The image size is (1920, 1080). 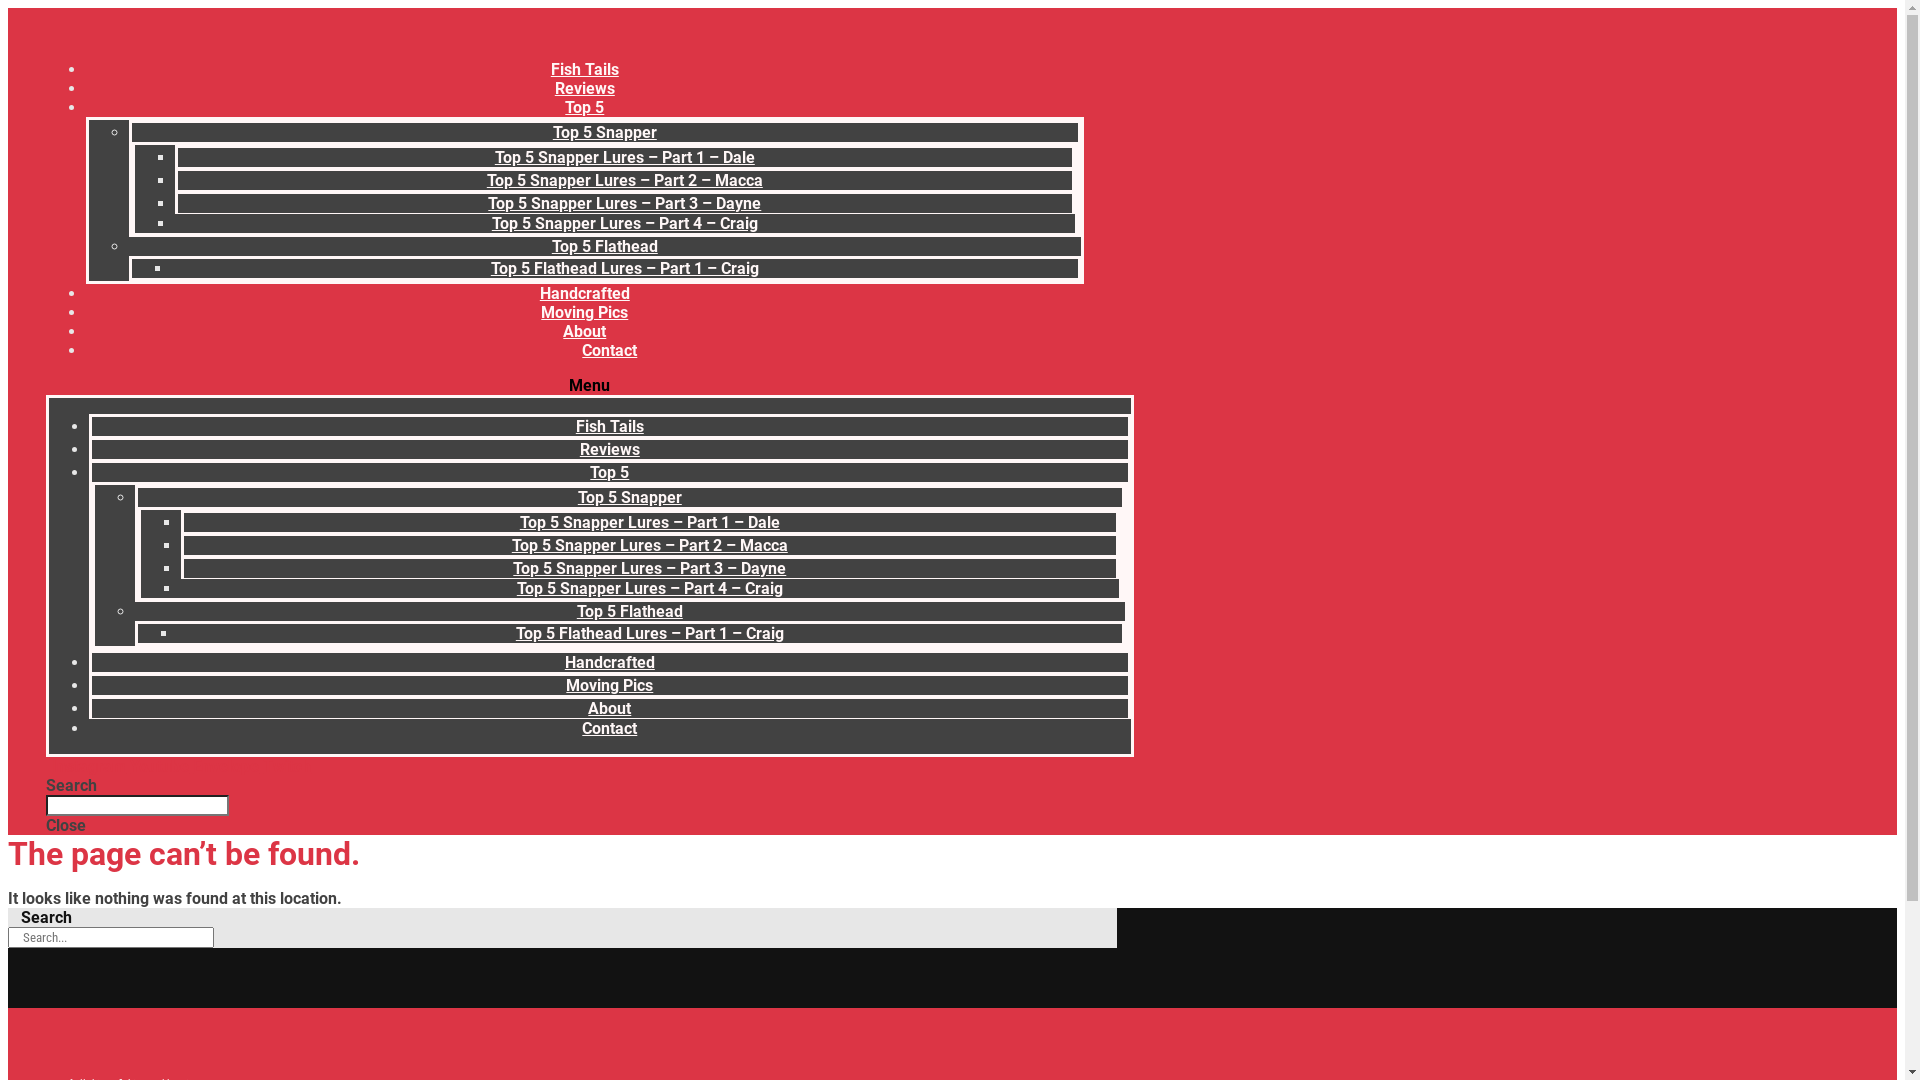 What do you see at coordinates (584, 108) in the screenshot?
I see `Top 5` at bounding box center [584, 108].